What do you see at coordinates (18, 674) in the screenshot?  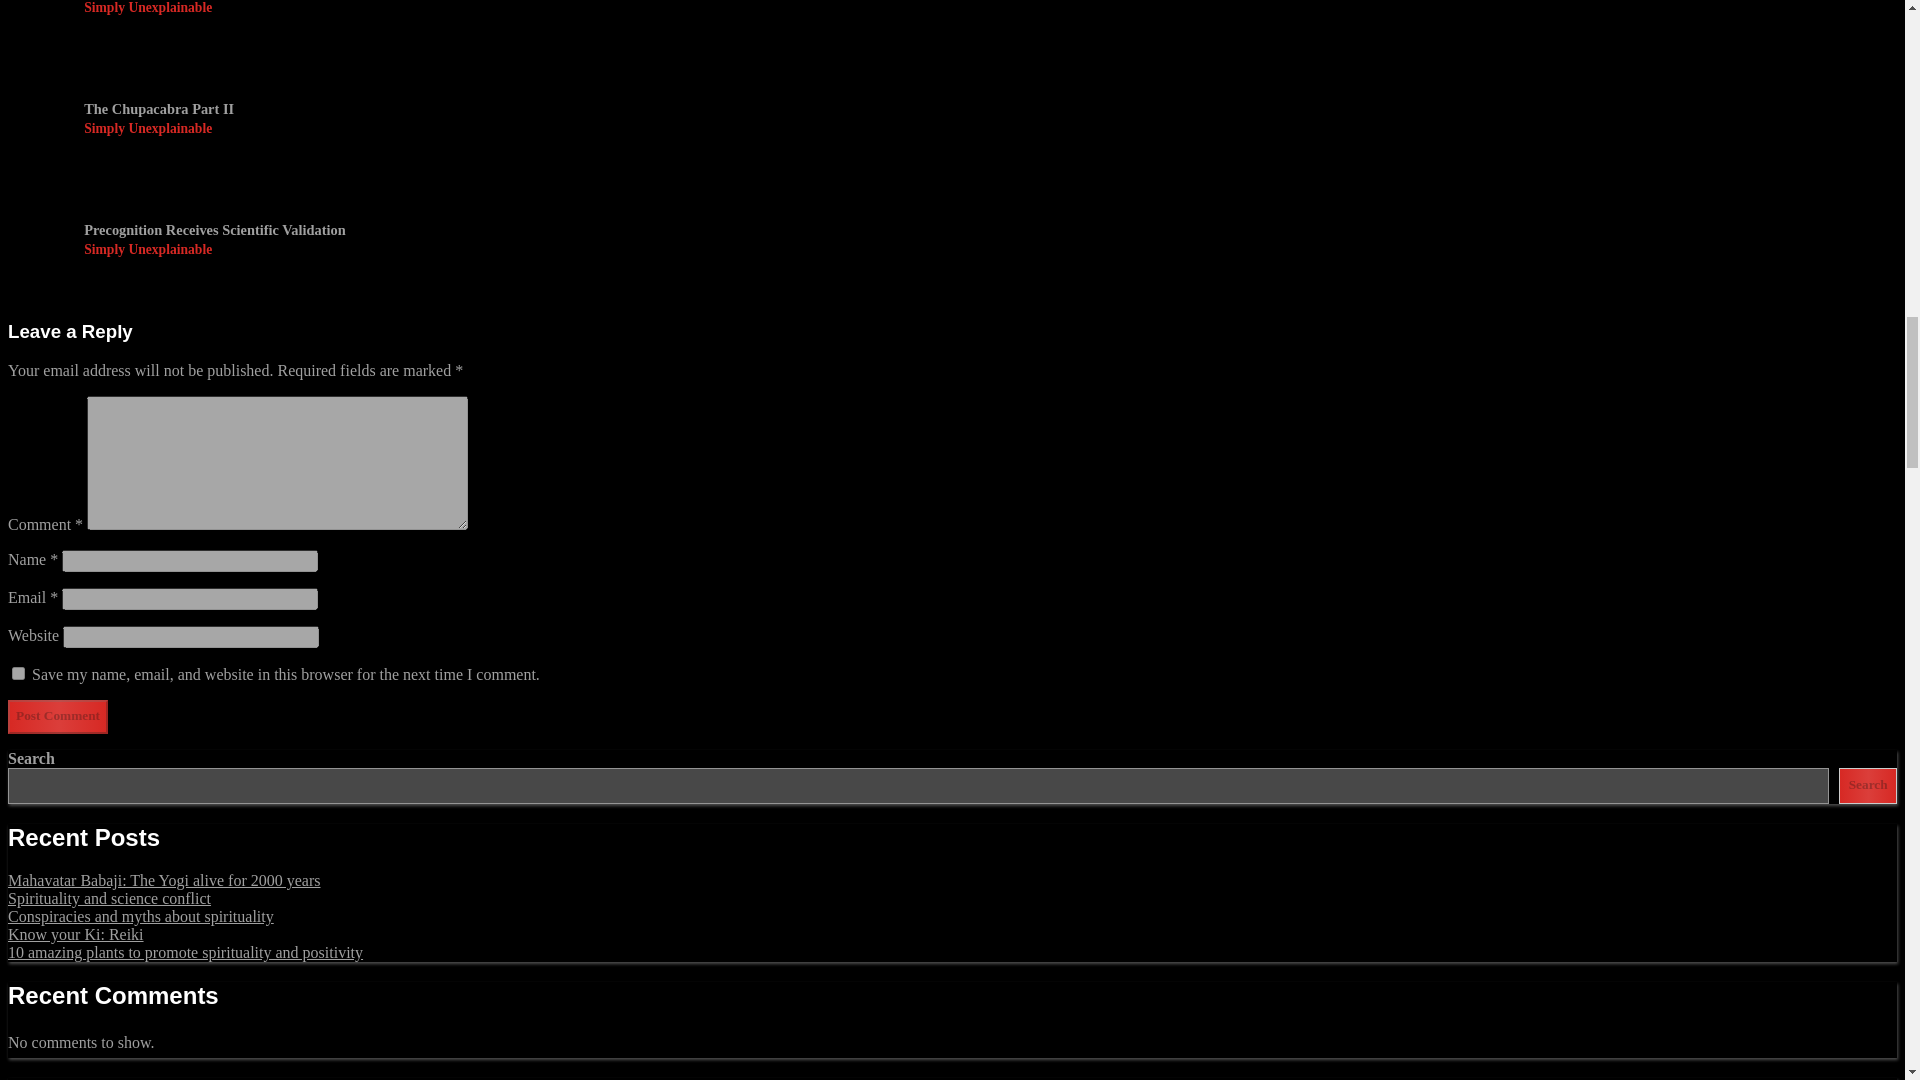 I see `yes` at bounding box center [18, 674].